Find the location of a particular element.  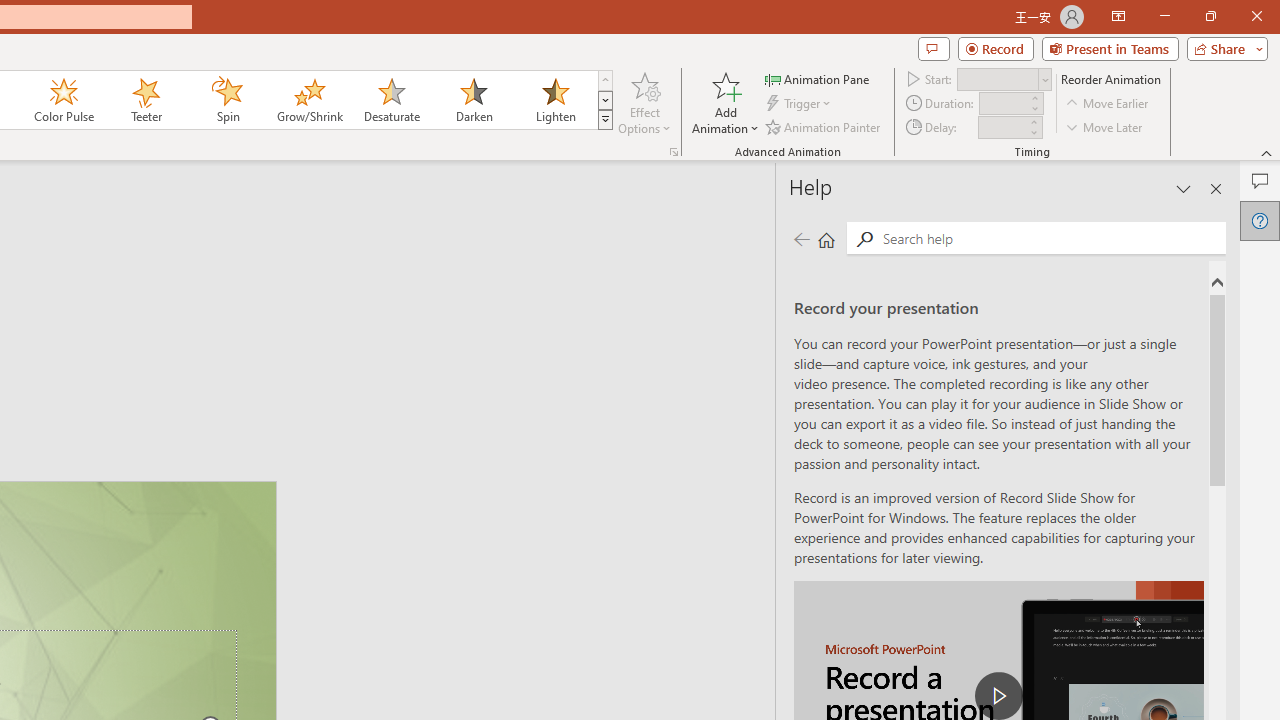

Animation Pane is located at coordinates (818, 78).